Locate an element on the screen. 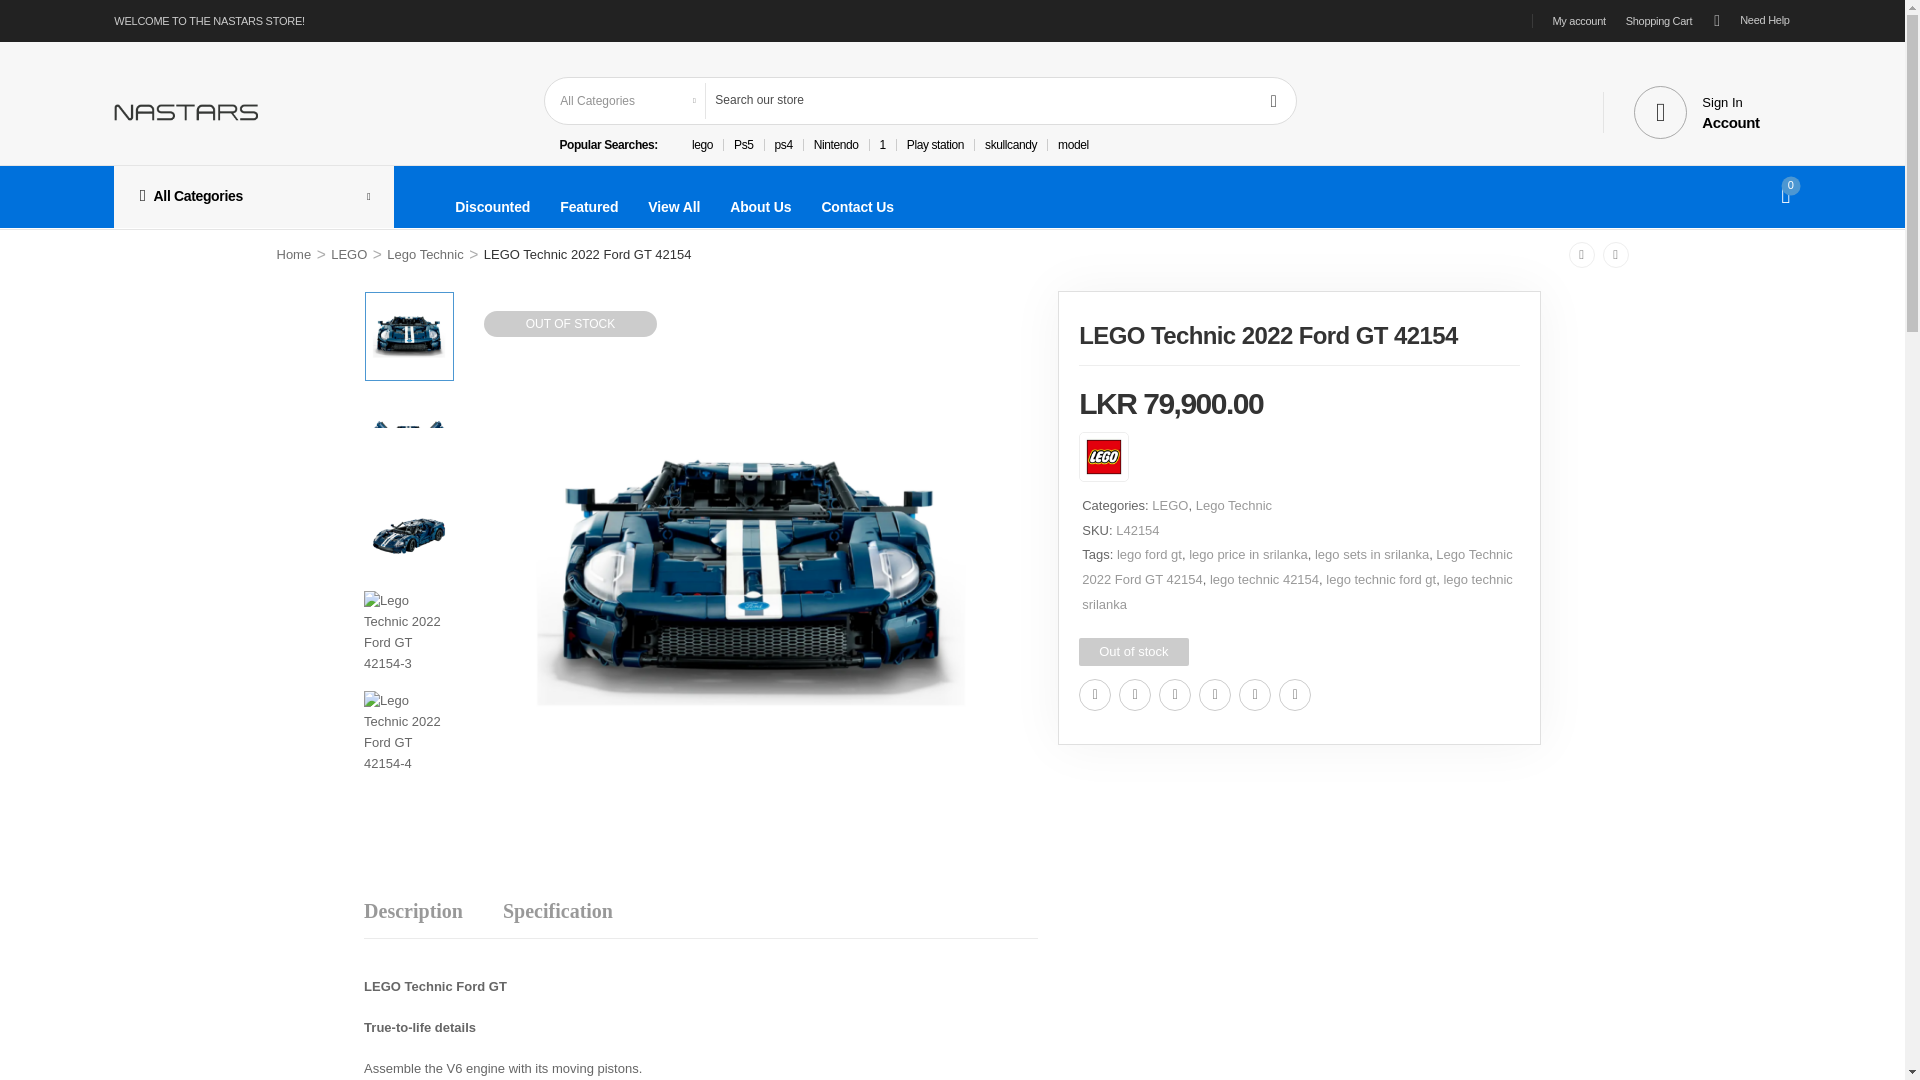 This screenshot has width=1920, height=1080. Ps5 is located at coordinates (742, 145).